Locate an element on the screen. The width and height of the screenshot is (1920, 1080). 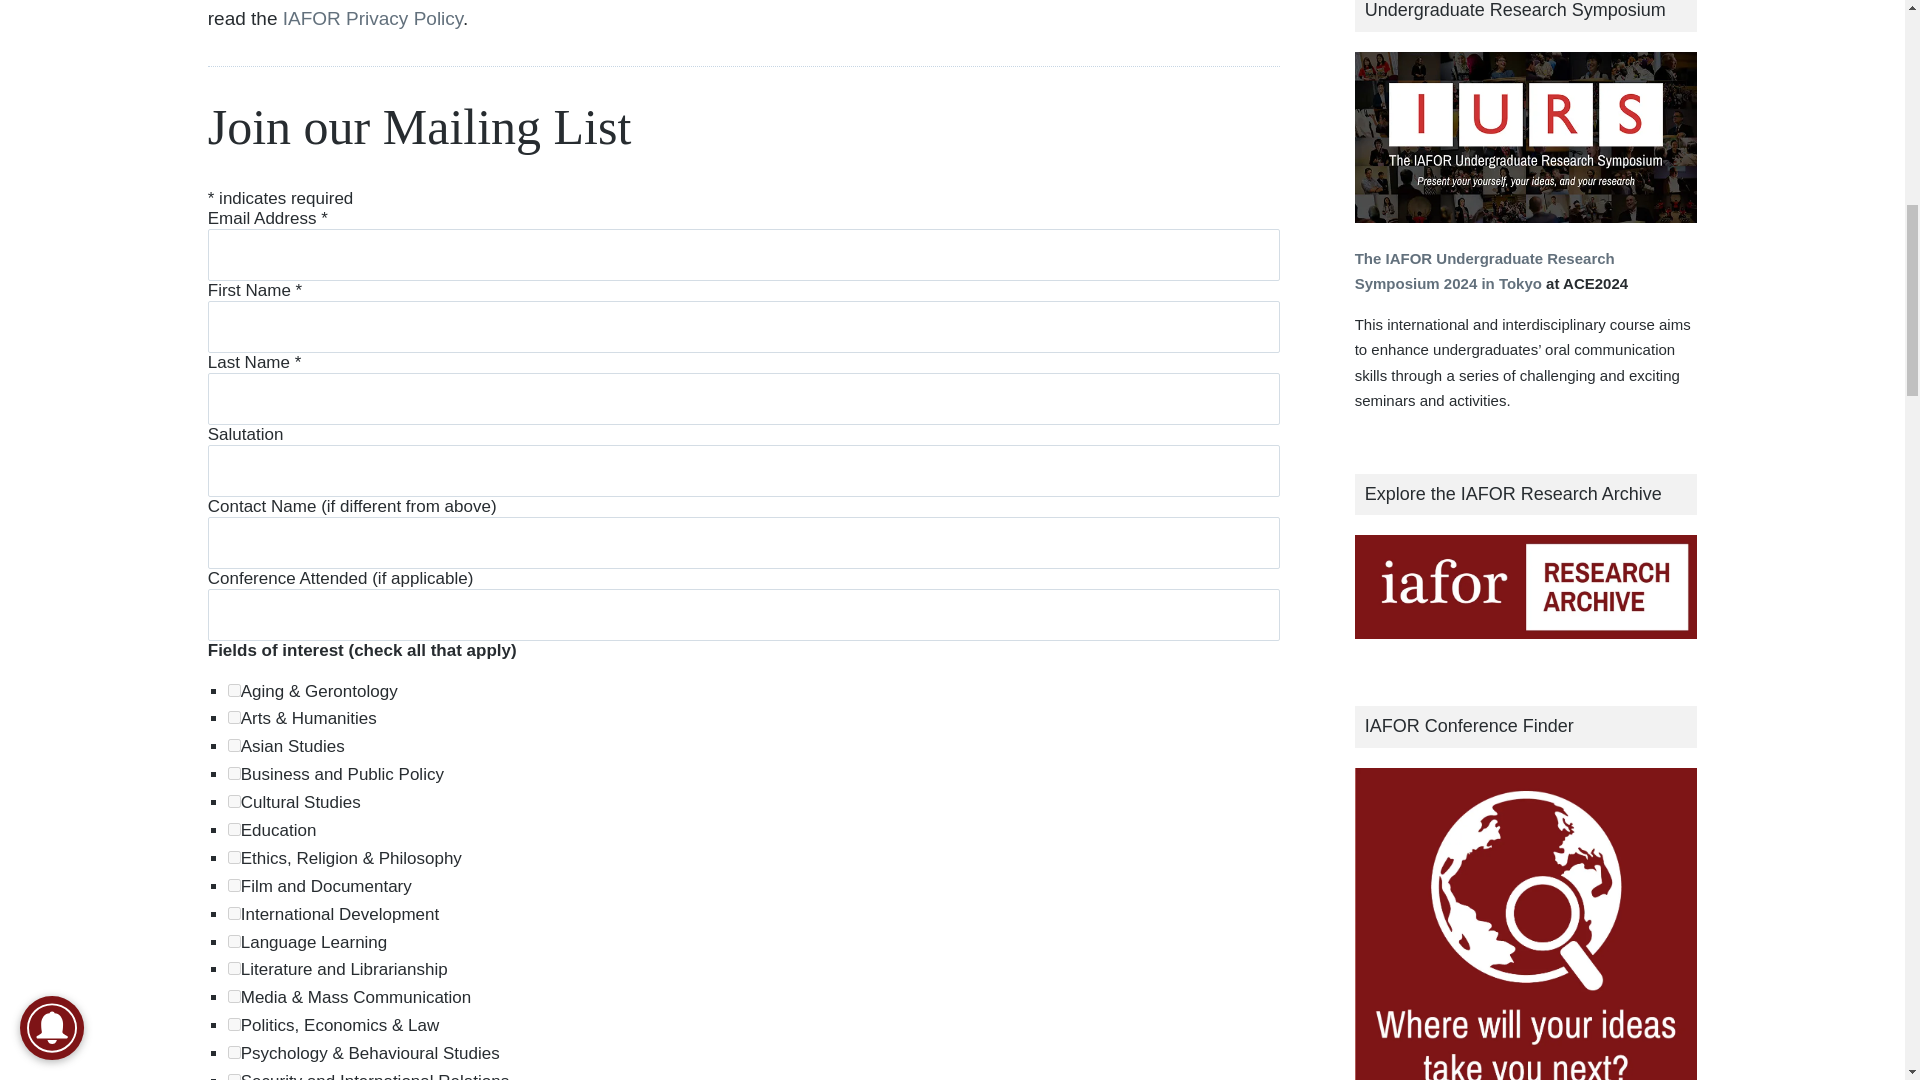
256 is located at coordinates (234, 968).